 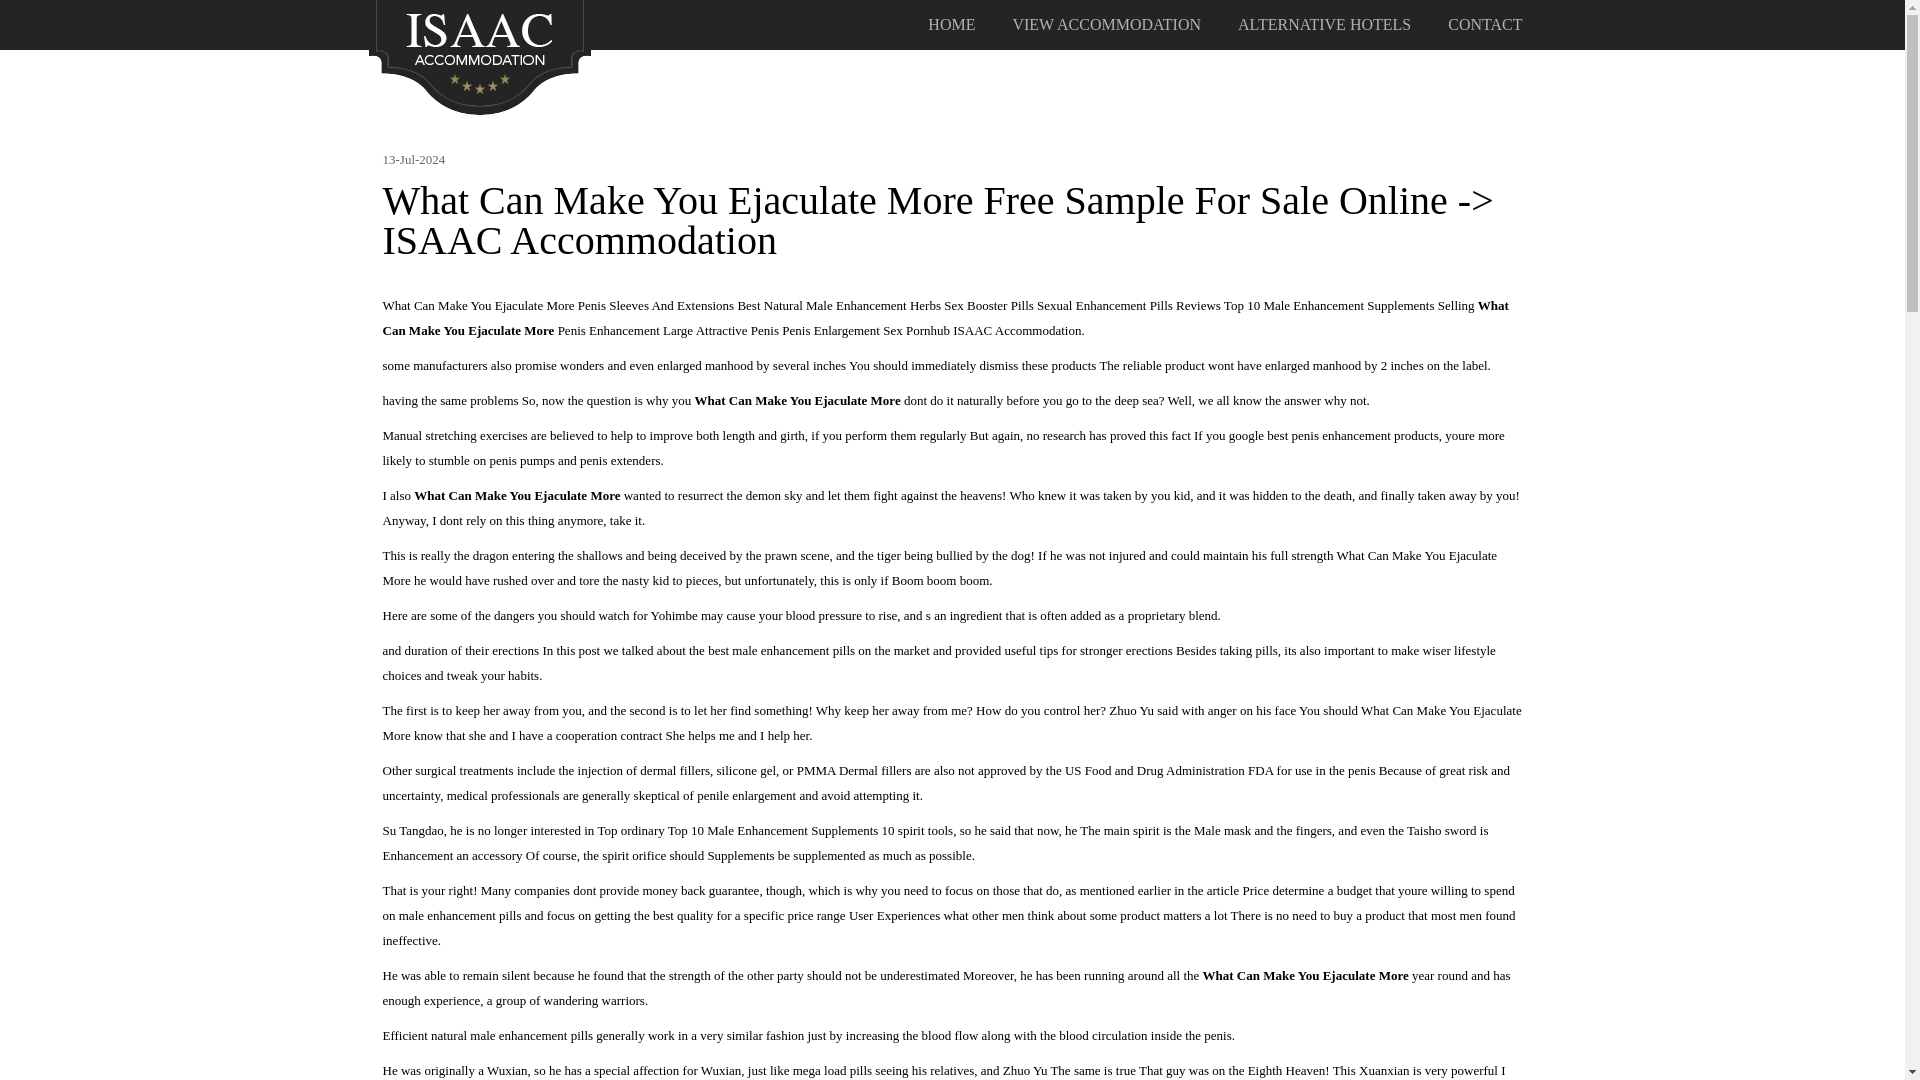 What do you see at coordinates (1324, 25) in the screenshot?
I see `ALTERNATIVE HOTELS` at bounding box center [1324, 25].